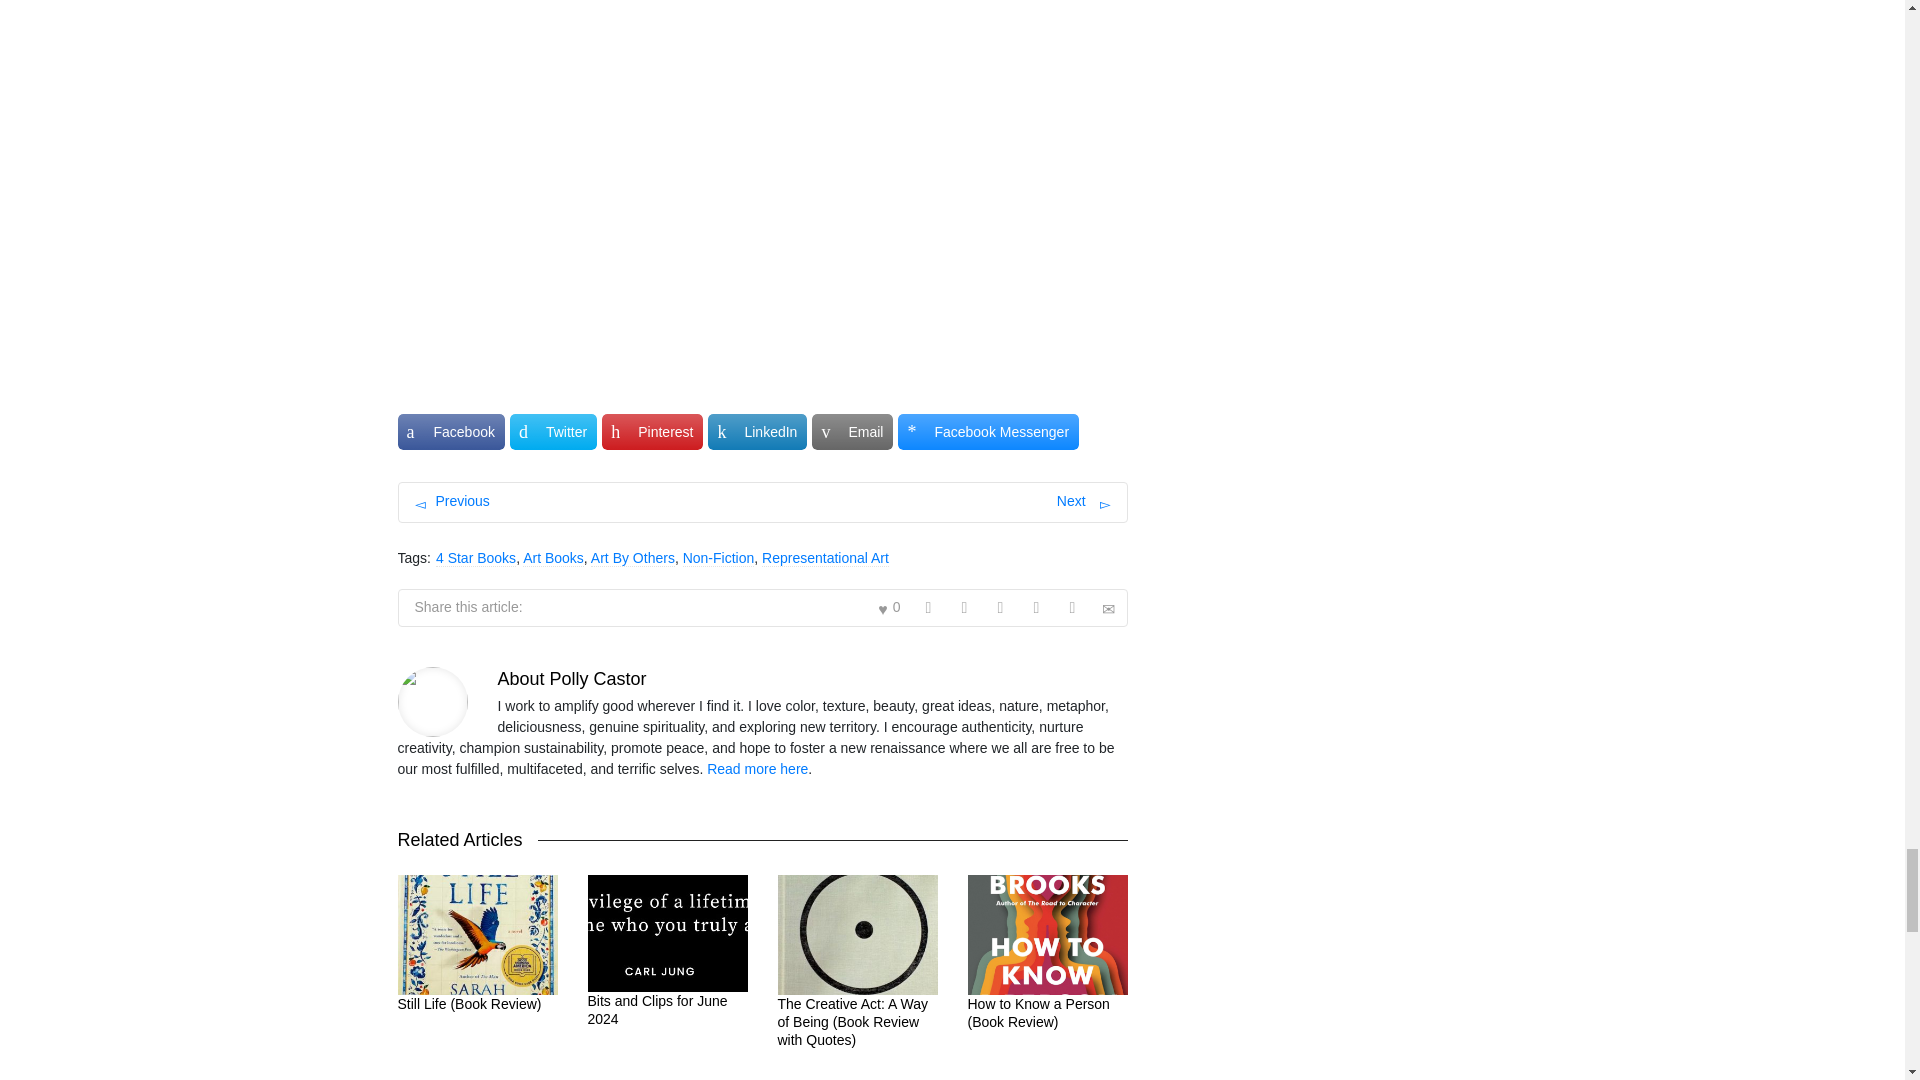 The image size is (1920, 1080). Describe the element at coordinates (657, 1010) in the screenshot. I see `Permanent Link to Bits and Clips for June 2024` at that location.